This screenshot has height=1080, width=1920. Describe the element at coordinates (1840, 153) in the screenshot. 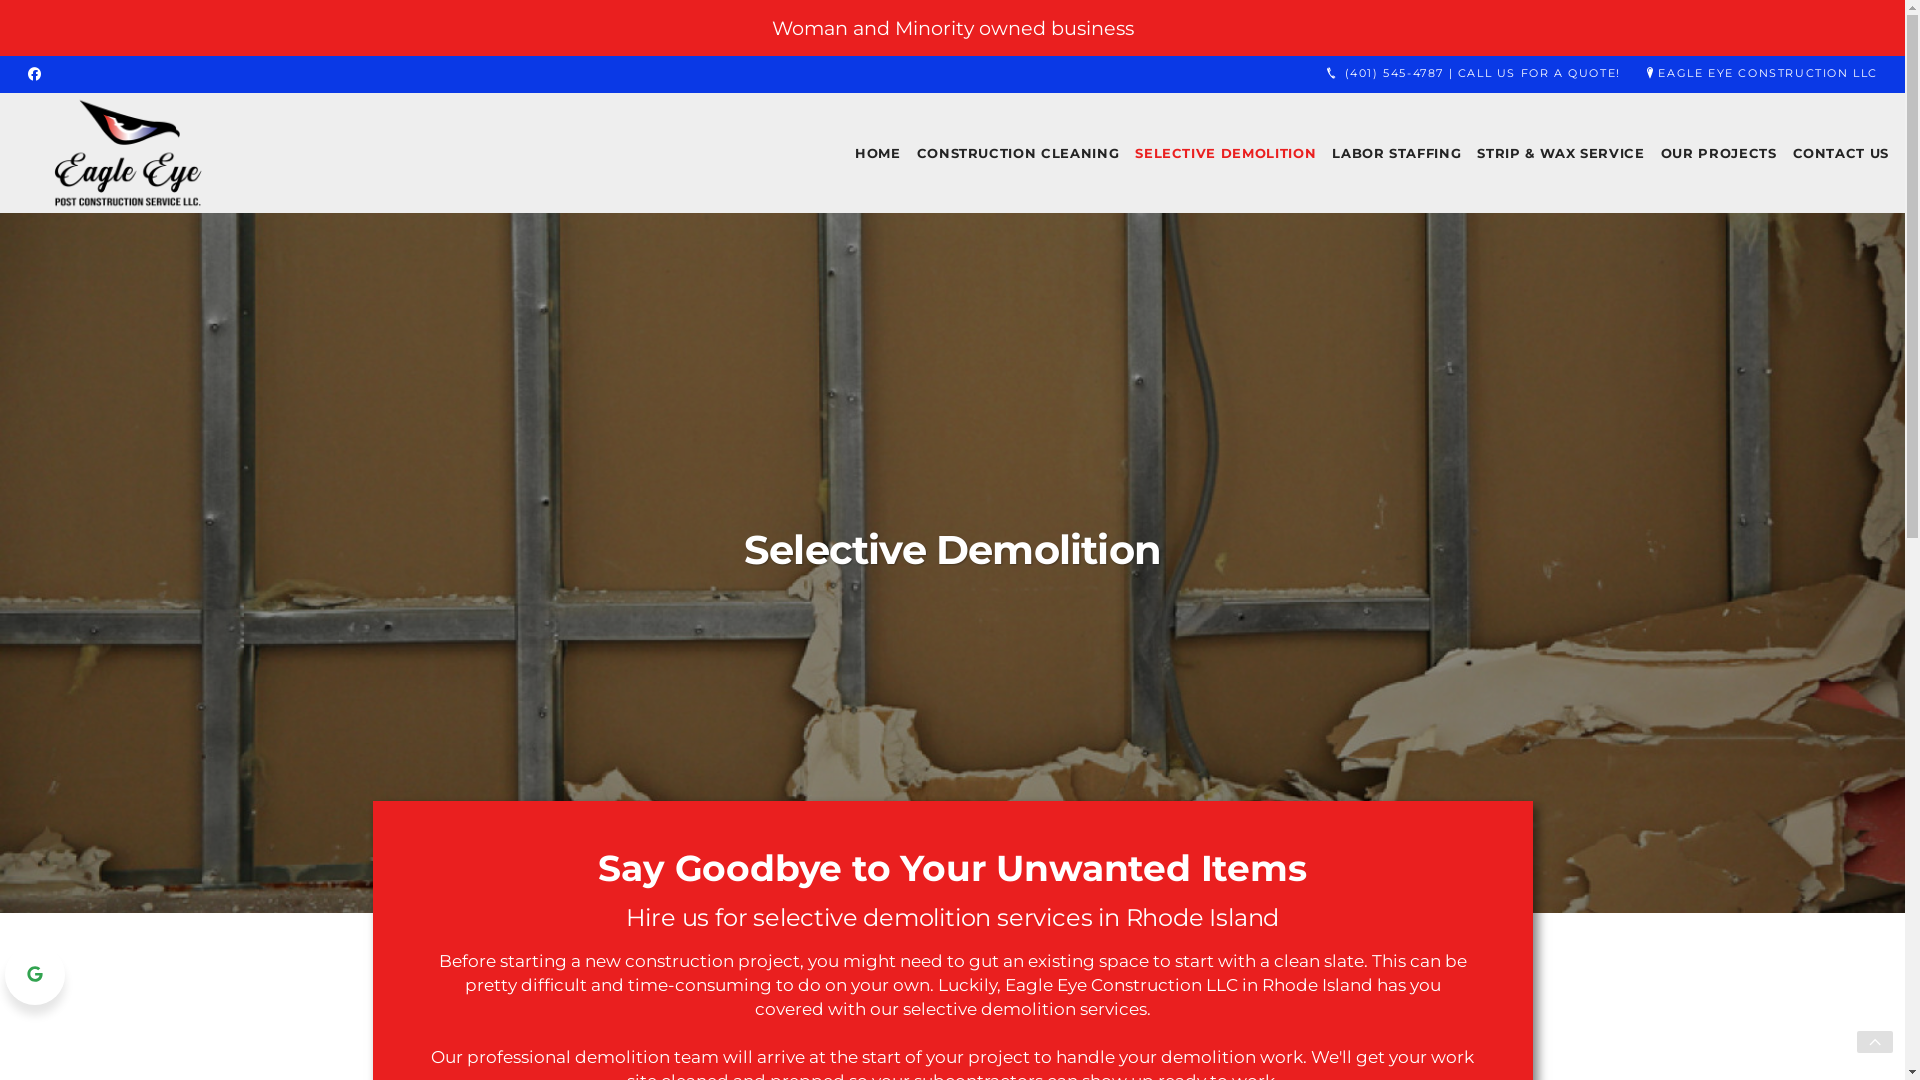

I see `CONTACT US` at that location.